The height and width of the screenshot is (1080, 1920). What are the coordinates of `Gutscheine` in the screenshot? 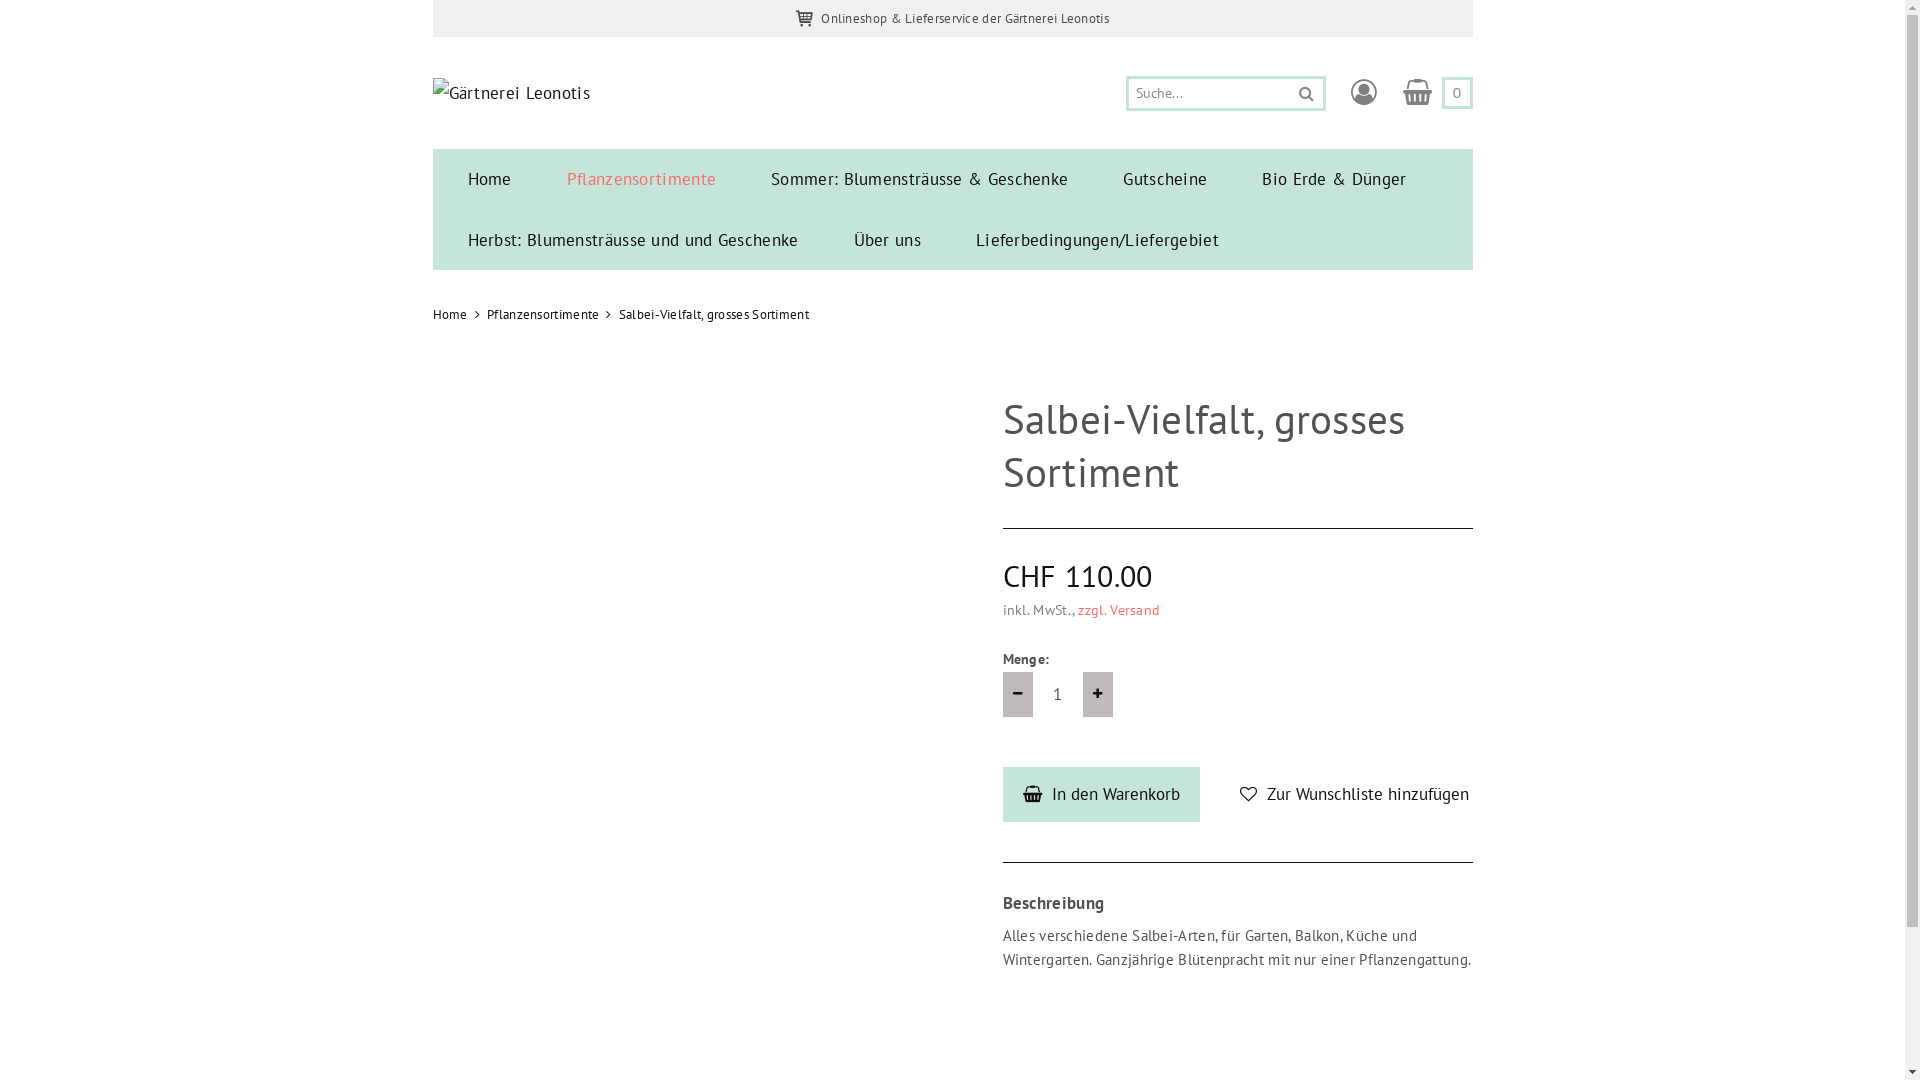 It's located at (1165, 179).